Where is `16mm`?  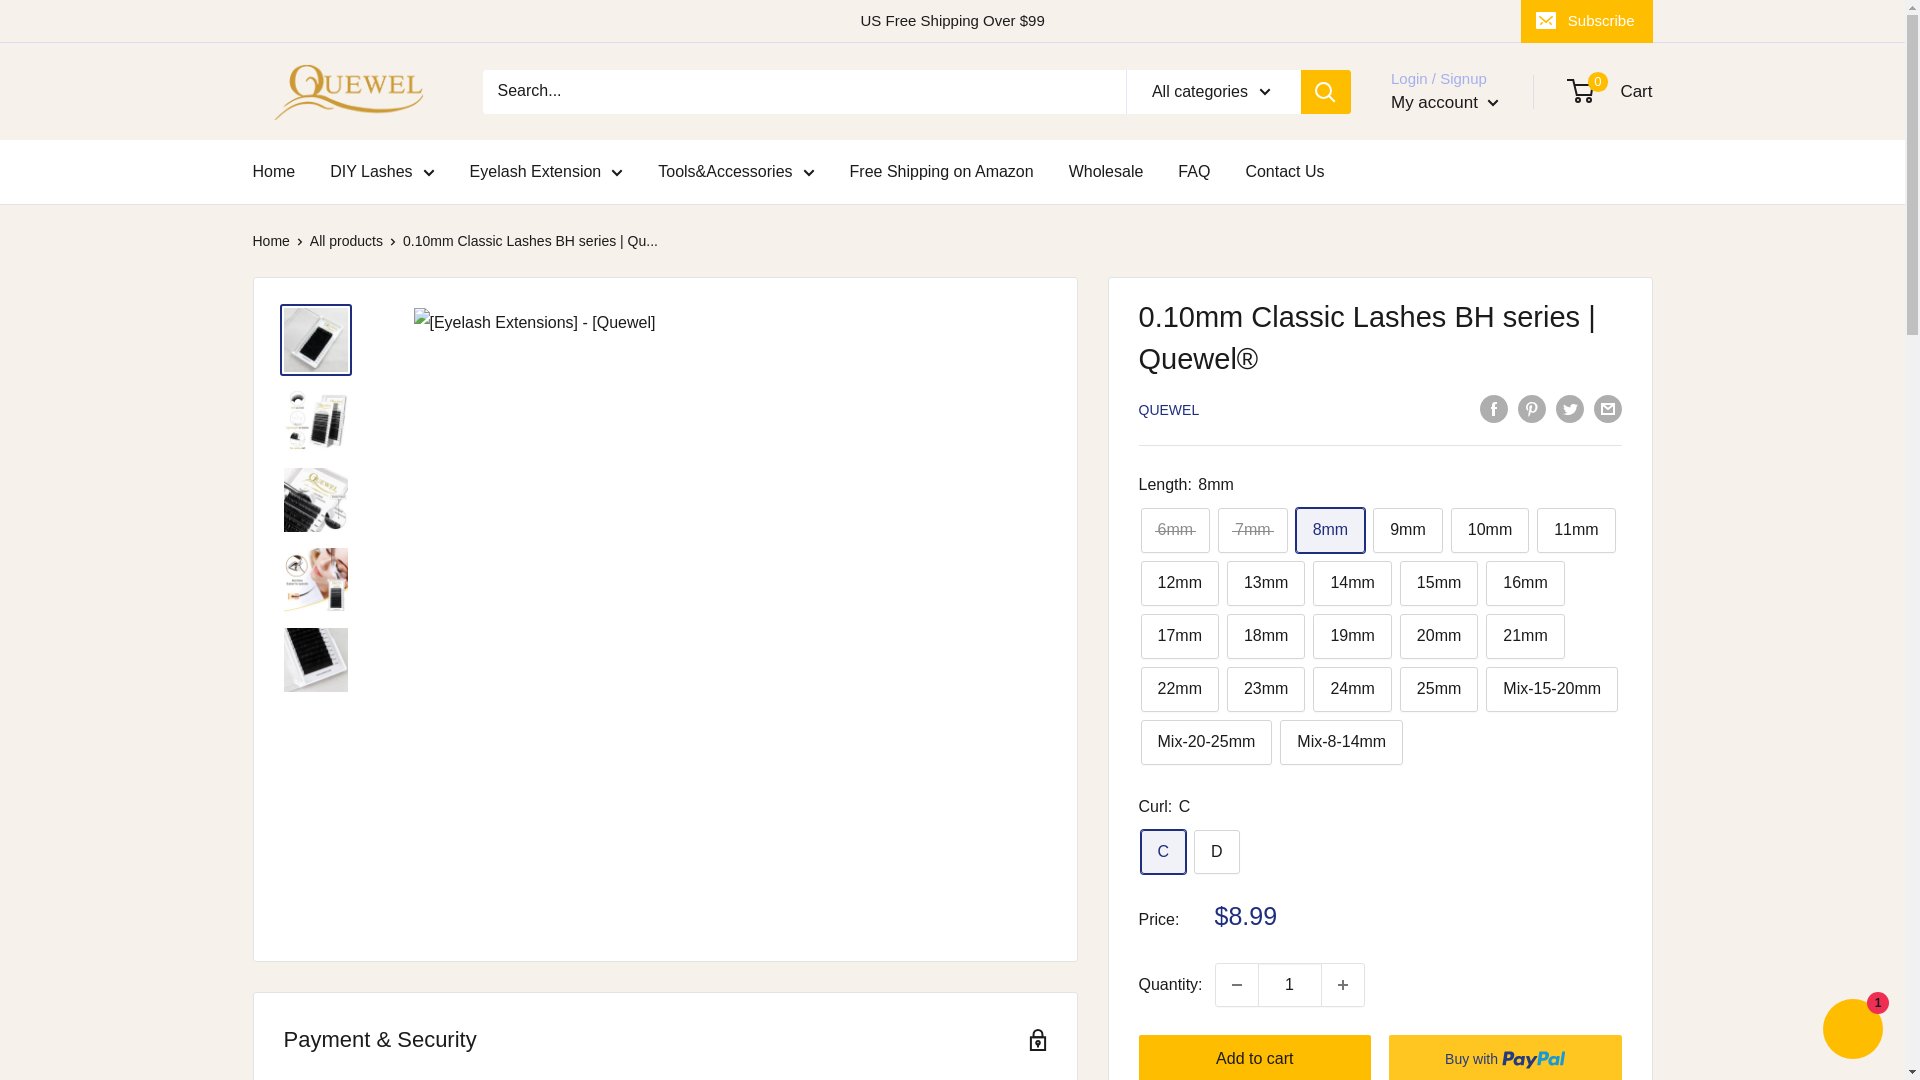
16mm is located at coordinates (1525, 582).